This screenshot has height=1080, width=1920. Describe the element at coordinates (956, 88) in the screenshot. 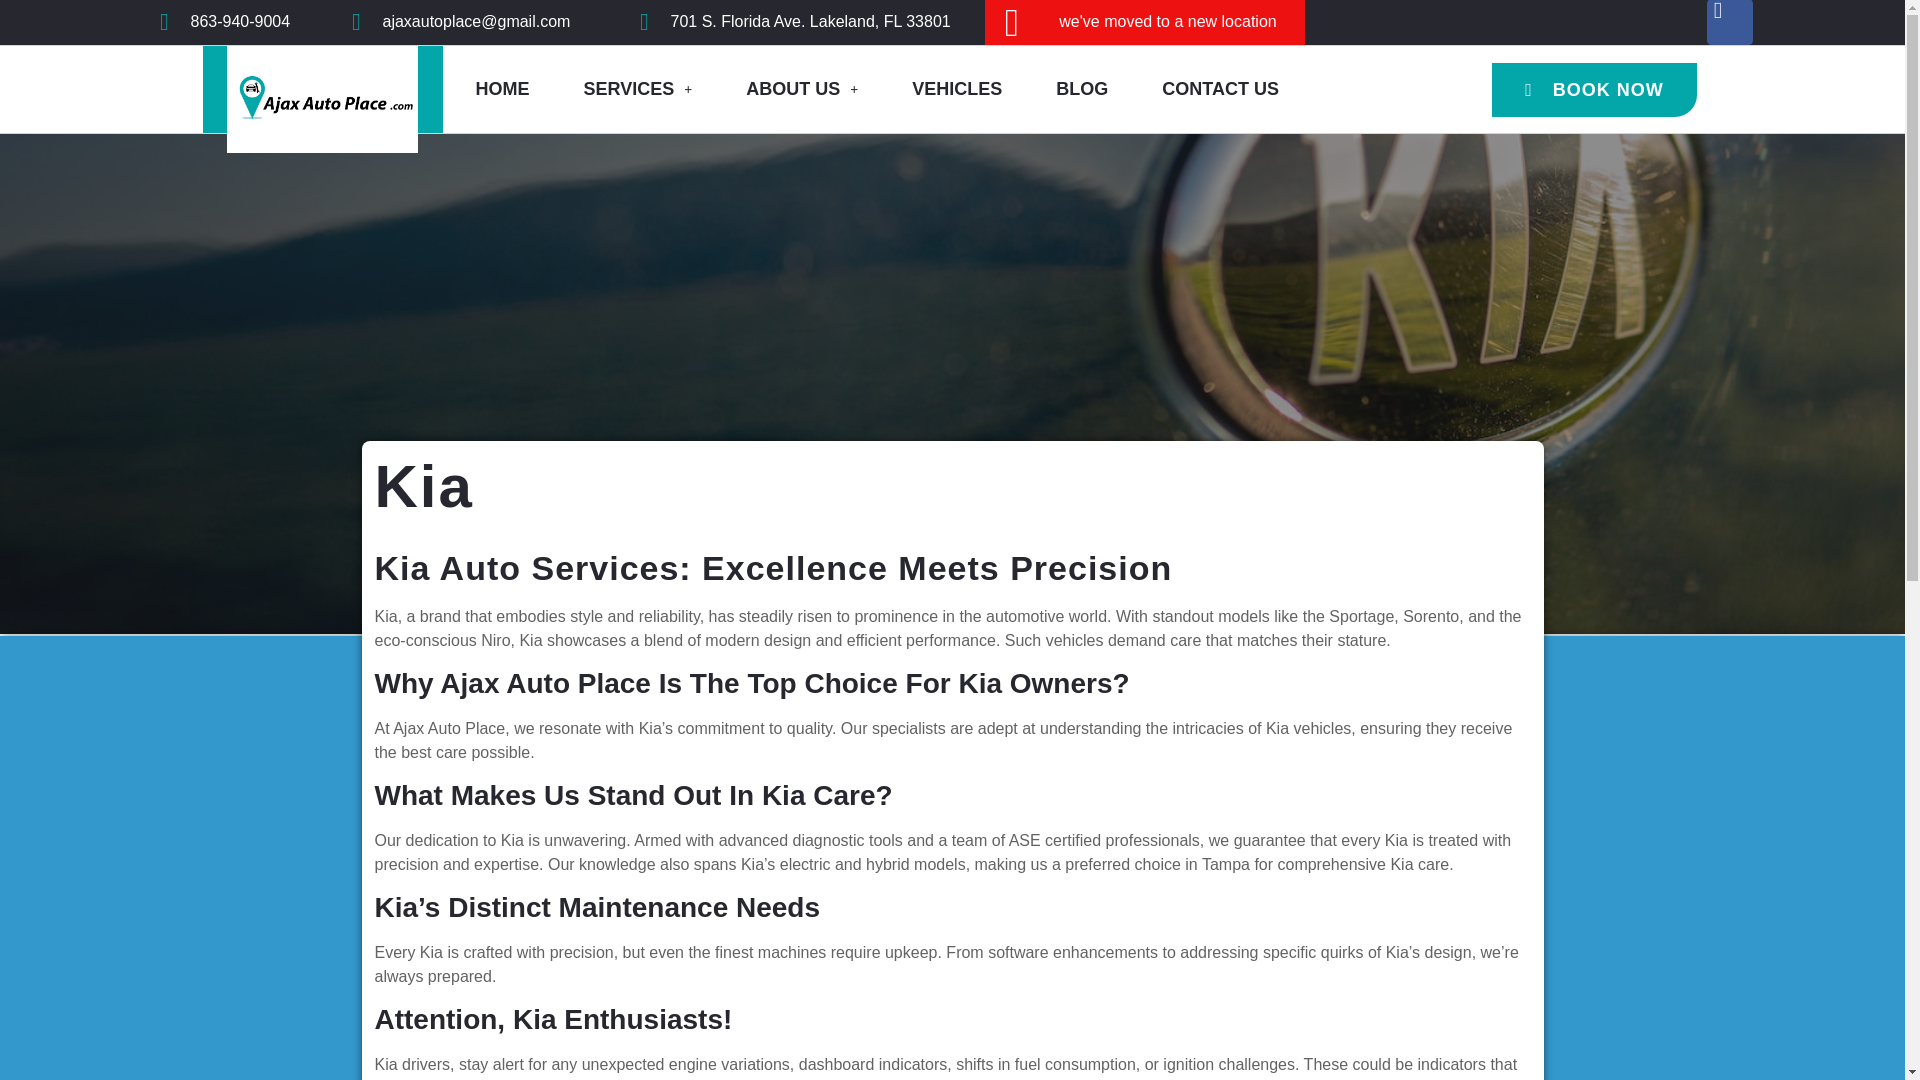

I see `VEHICLES` at that location.